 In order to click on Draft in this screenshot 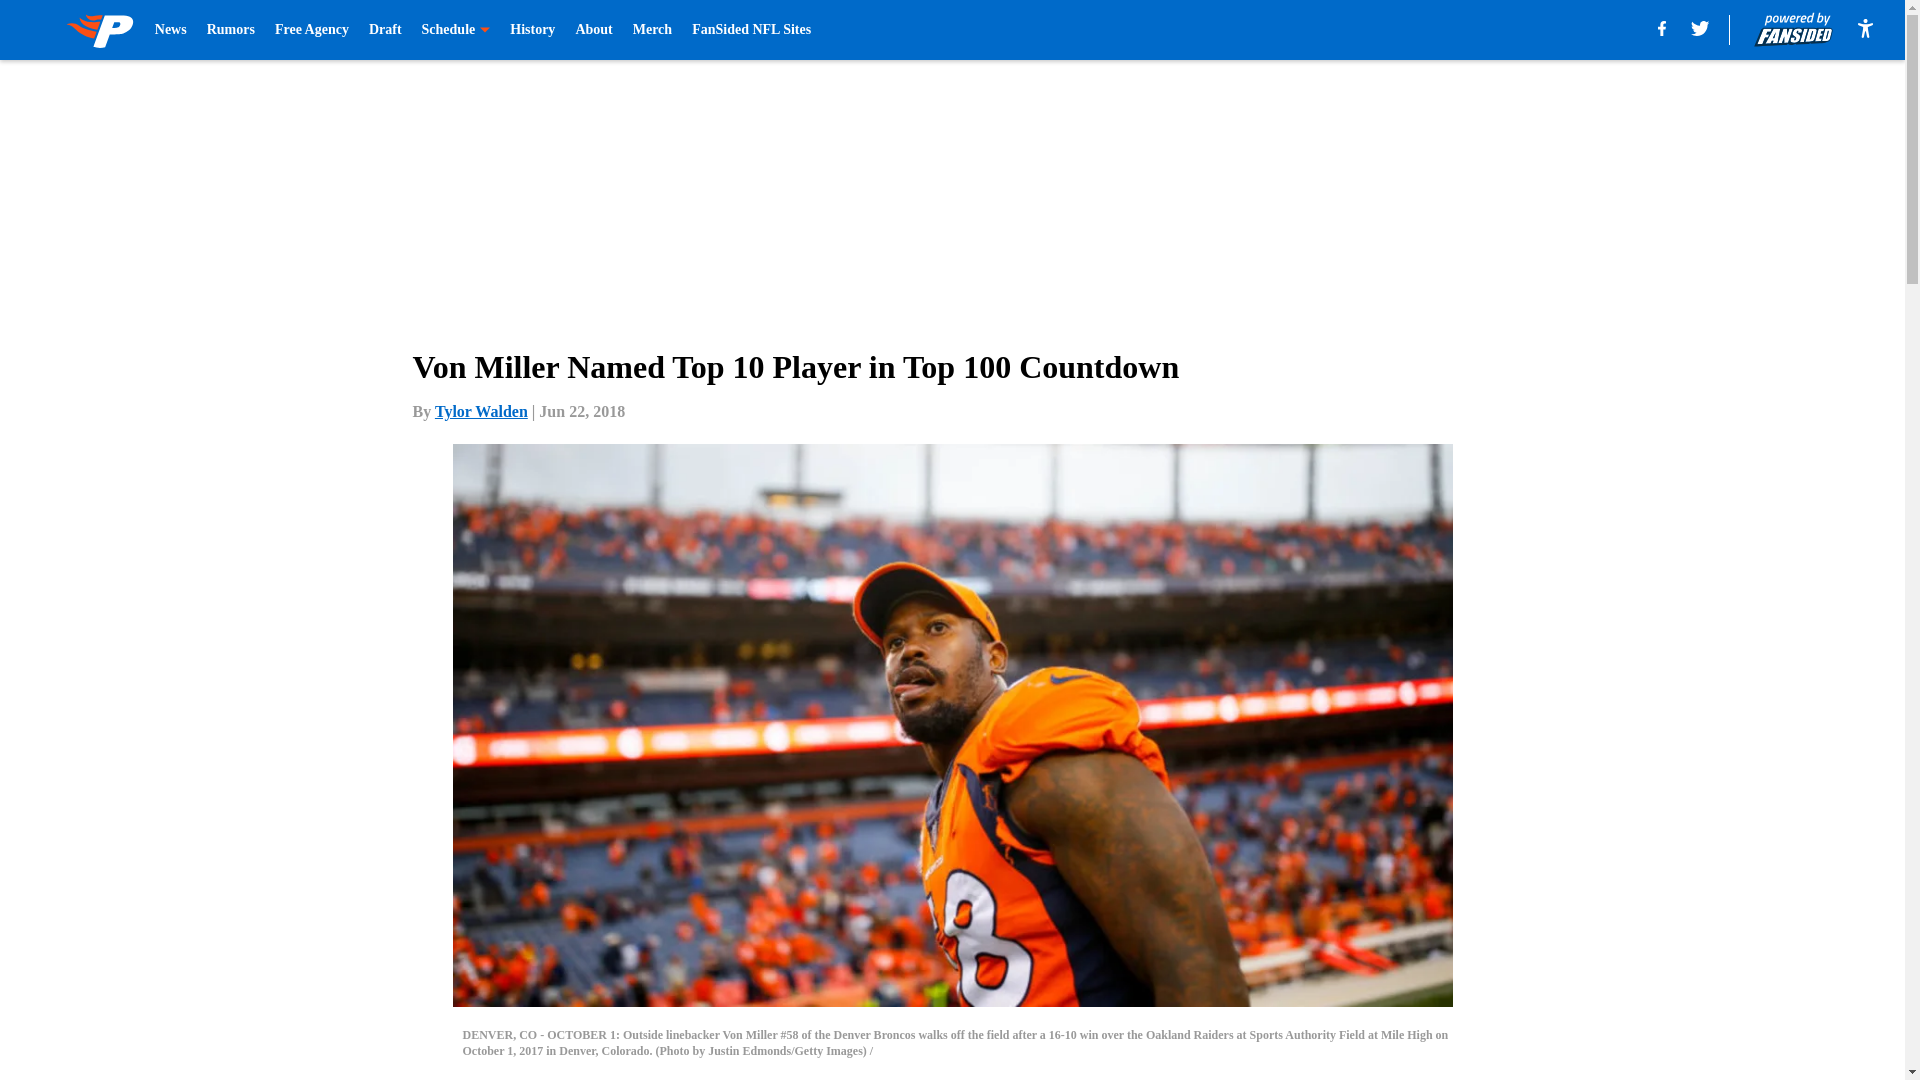, I will do `click(384, 30)`.